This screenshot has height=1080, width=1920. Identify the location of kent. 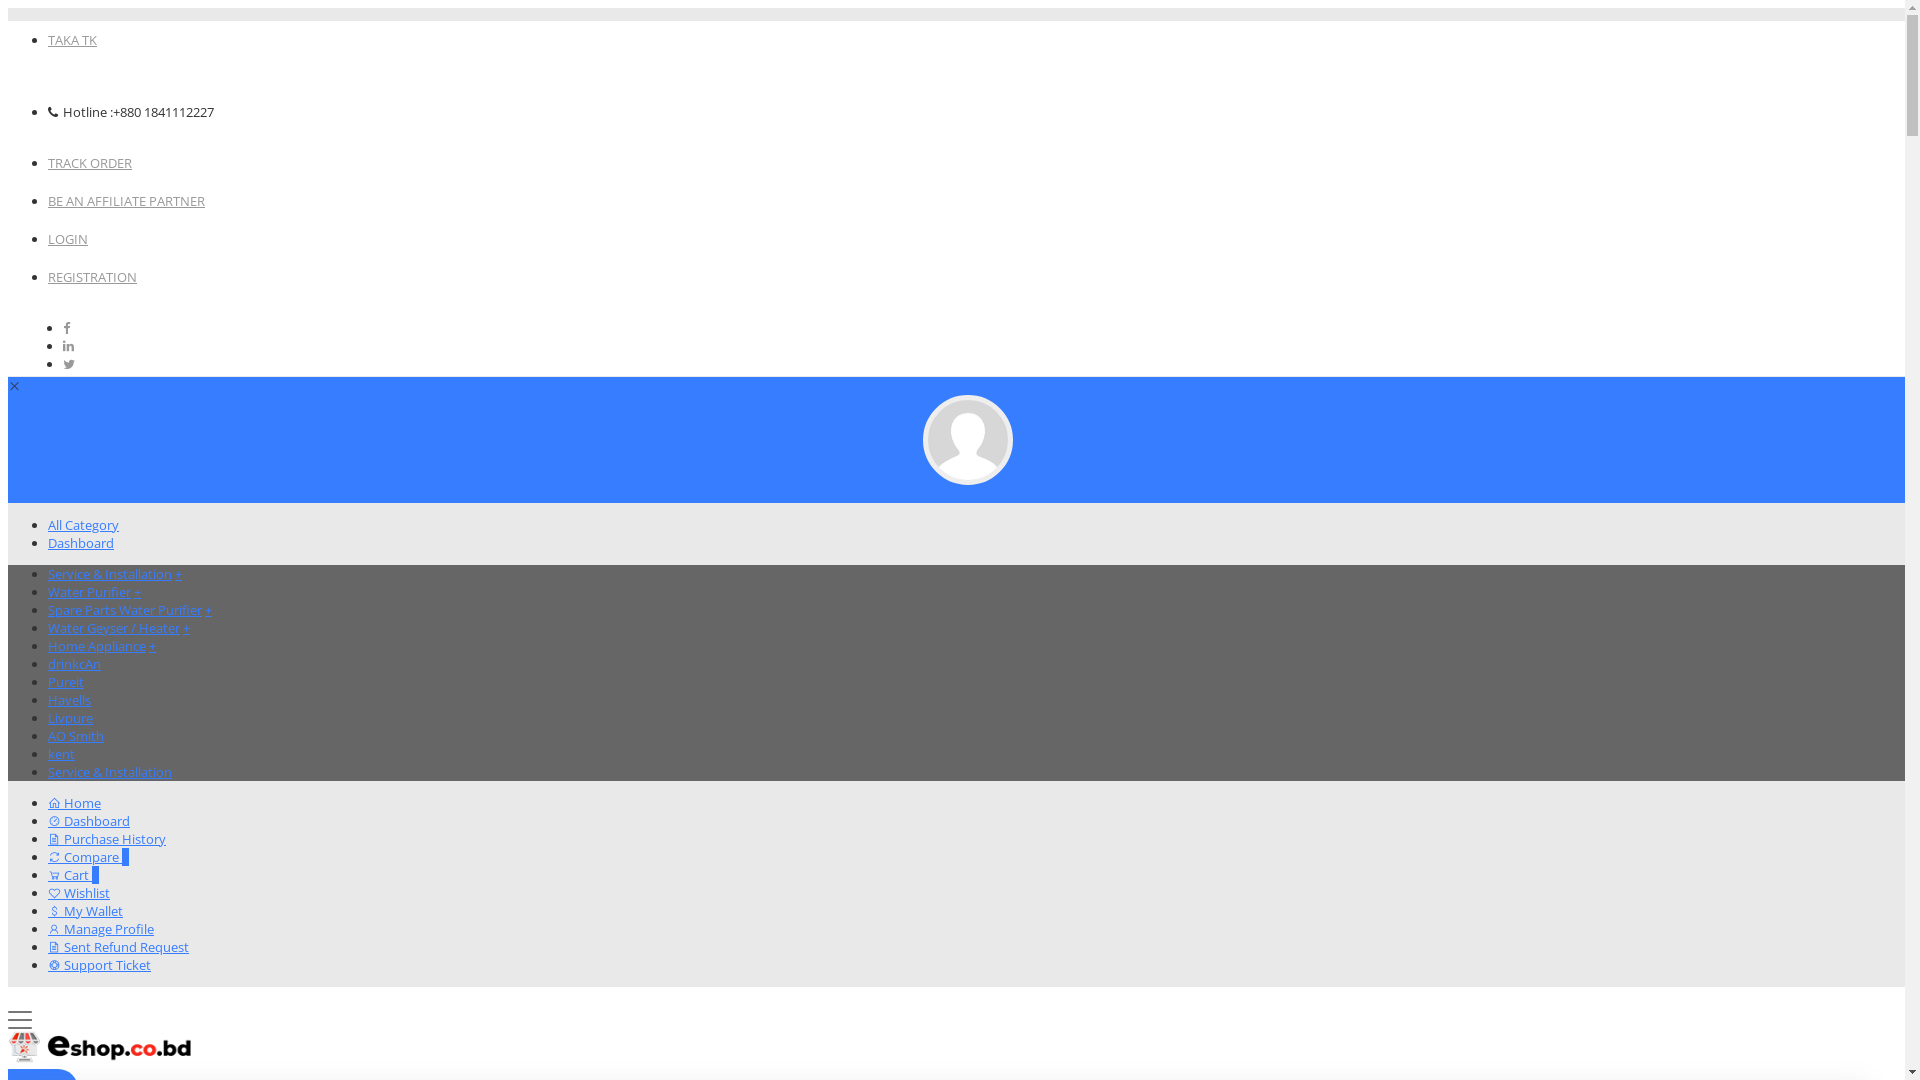
(62, 754).